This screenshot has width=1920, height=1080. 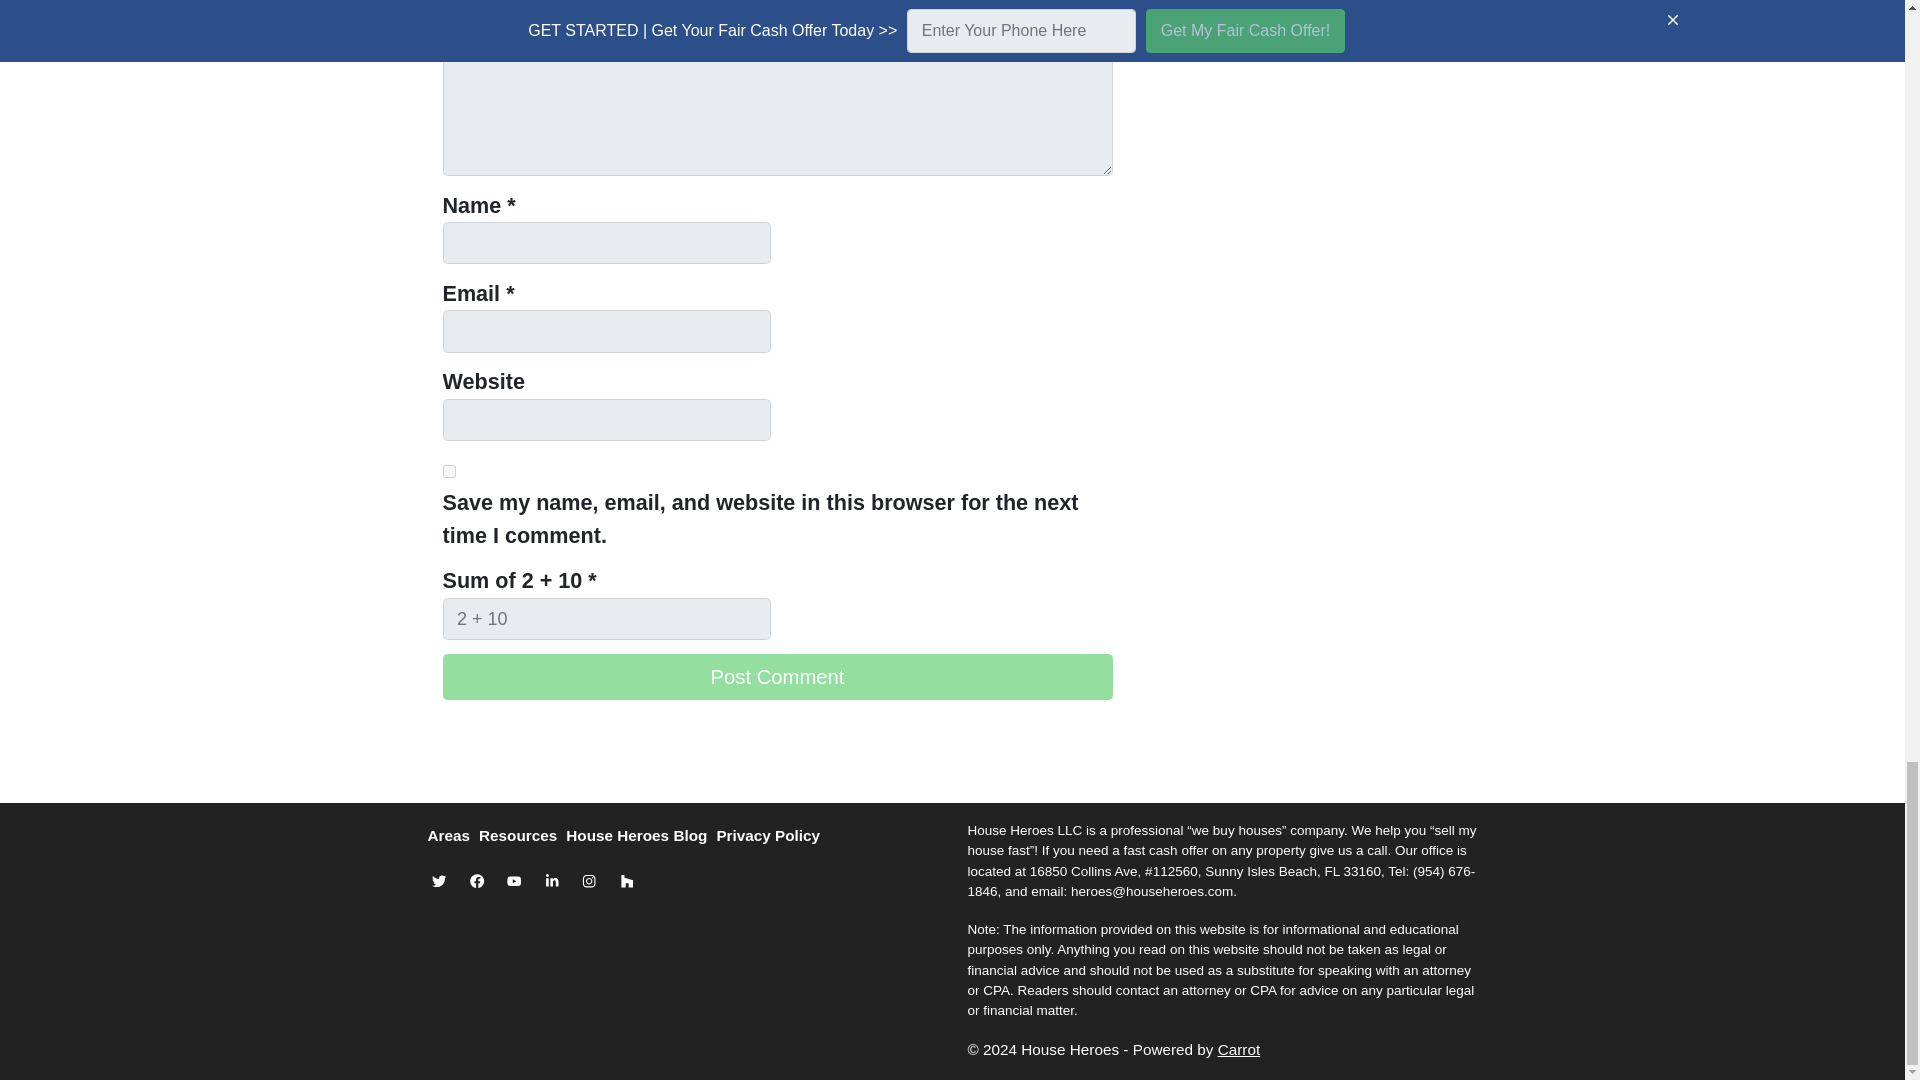 I want to click on Carrot, so click(x=1239, y=1050).